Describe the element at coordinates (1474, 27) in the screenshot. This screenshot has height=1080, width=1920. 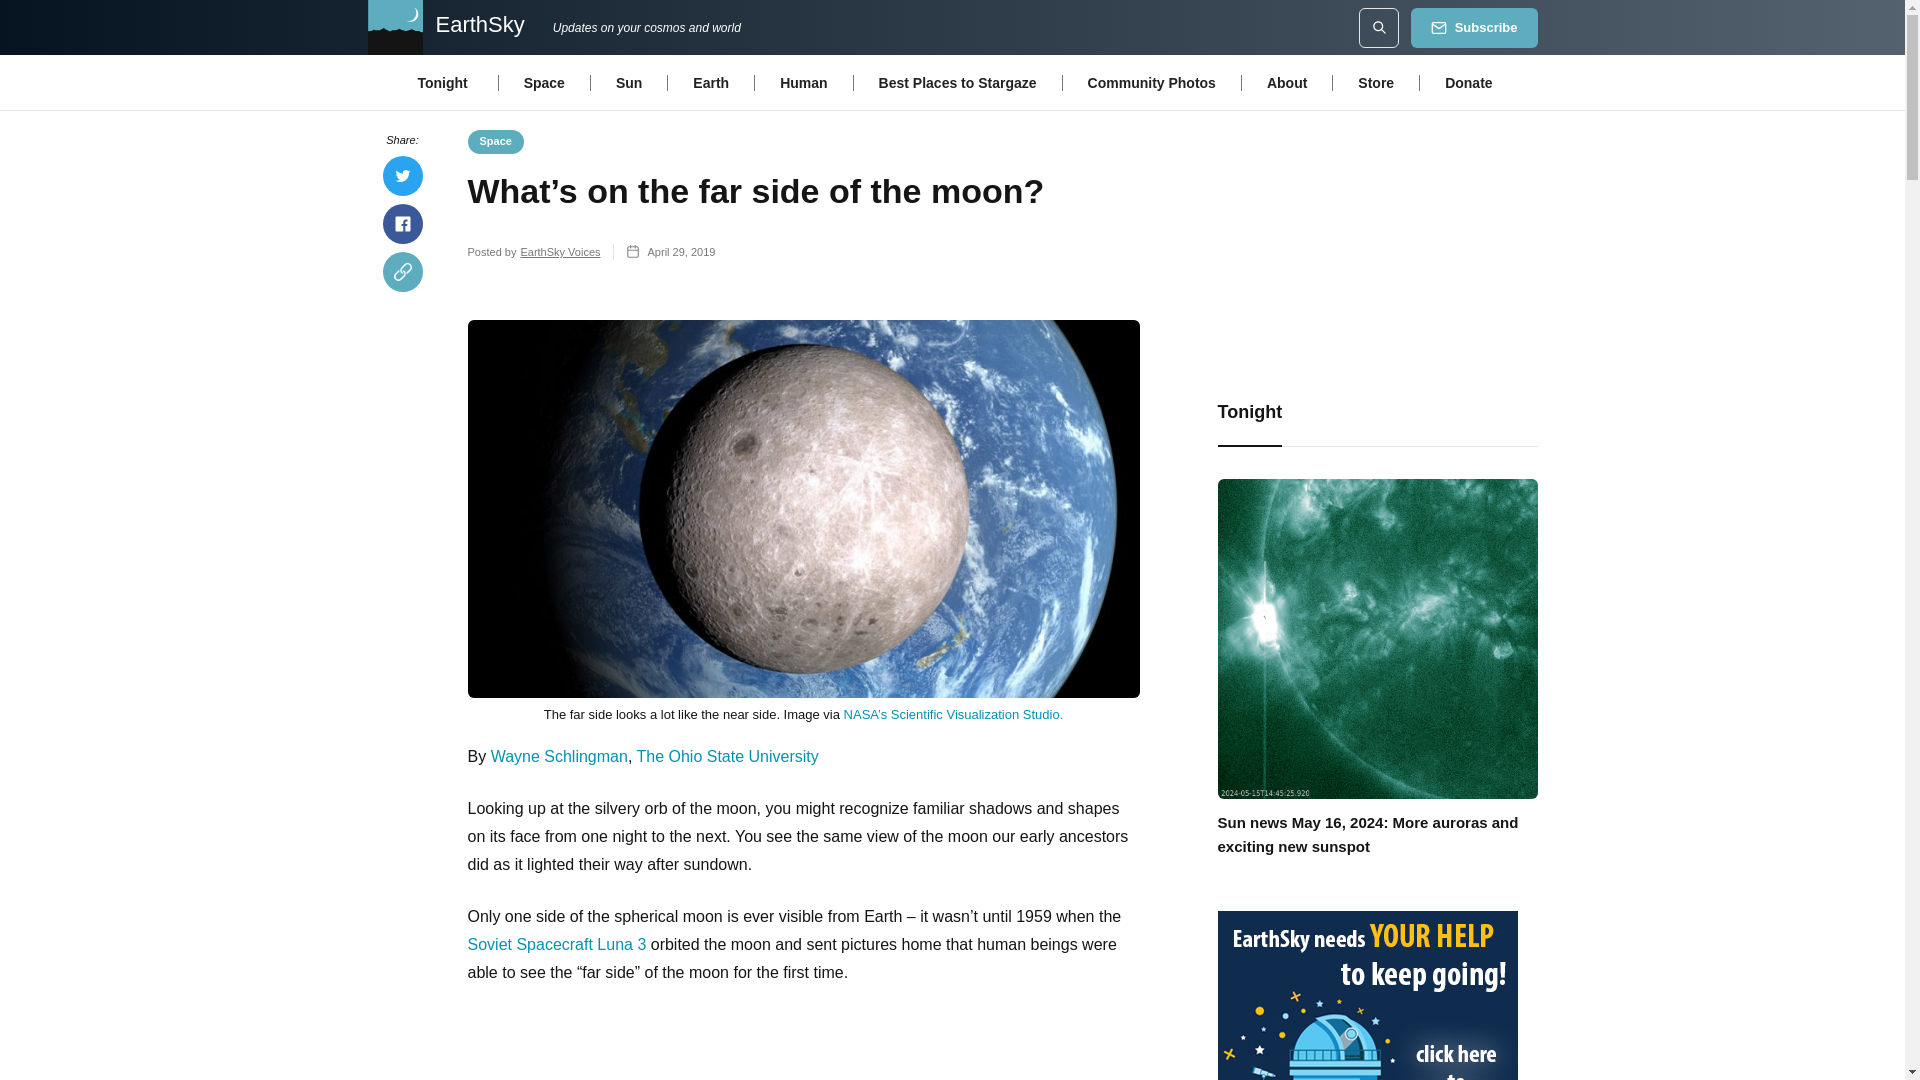
I see `Subscribe` at that location.